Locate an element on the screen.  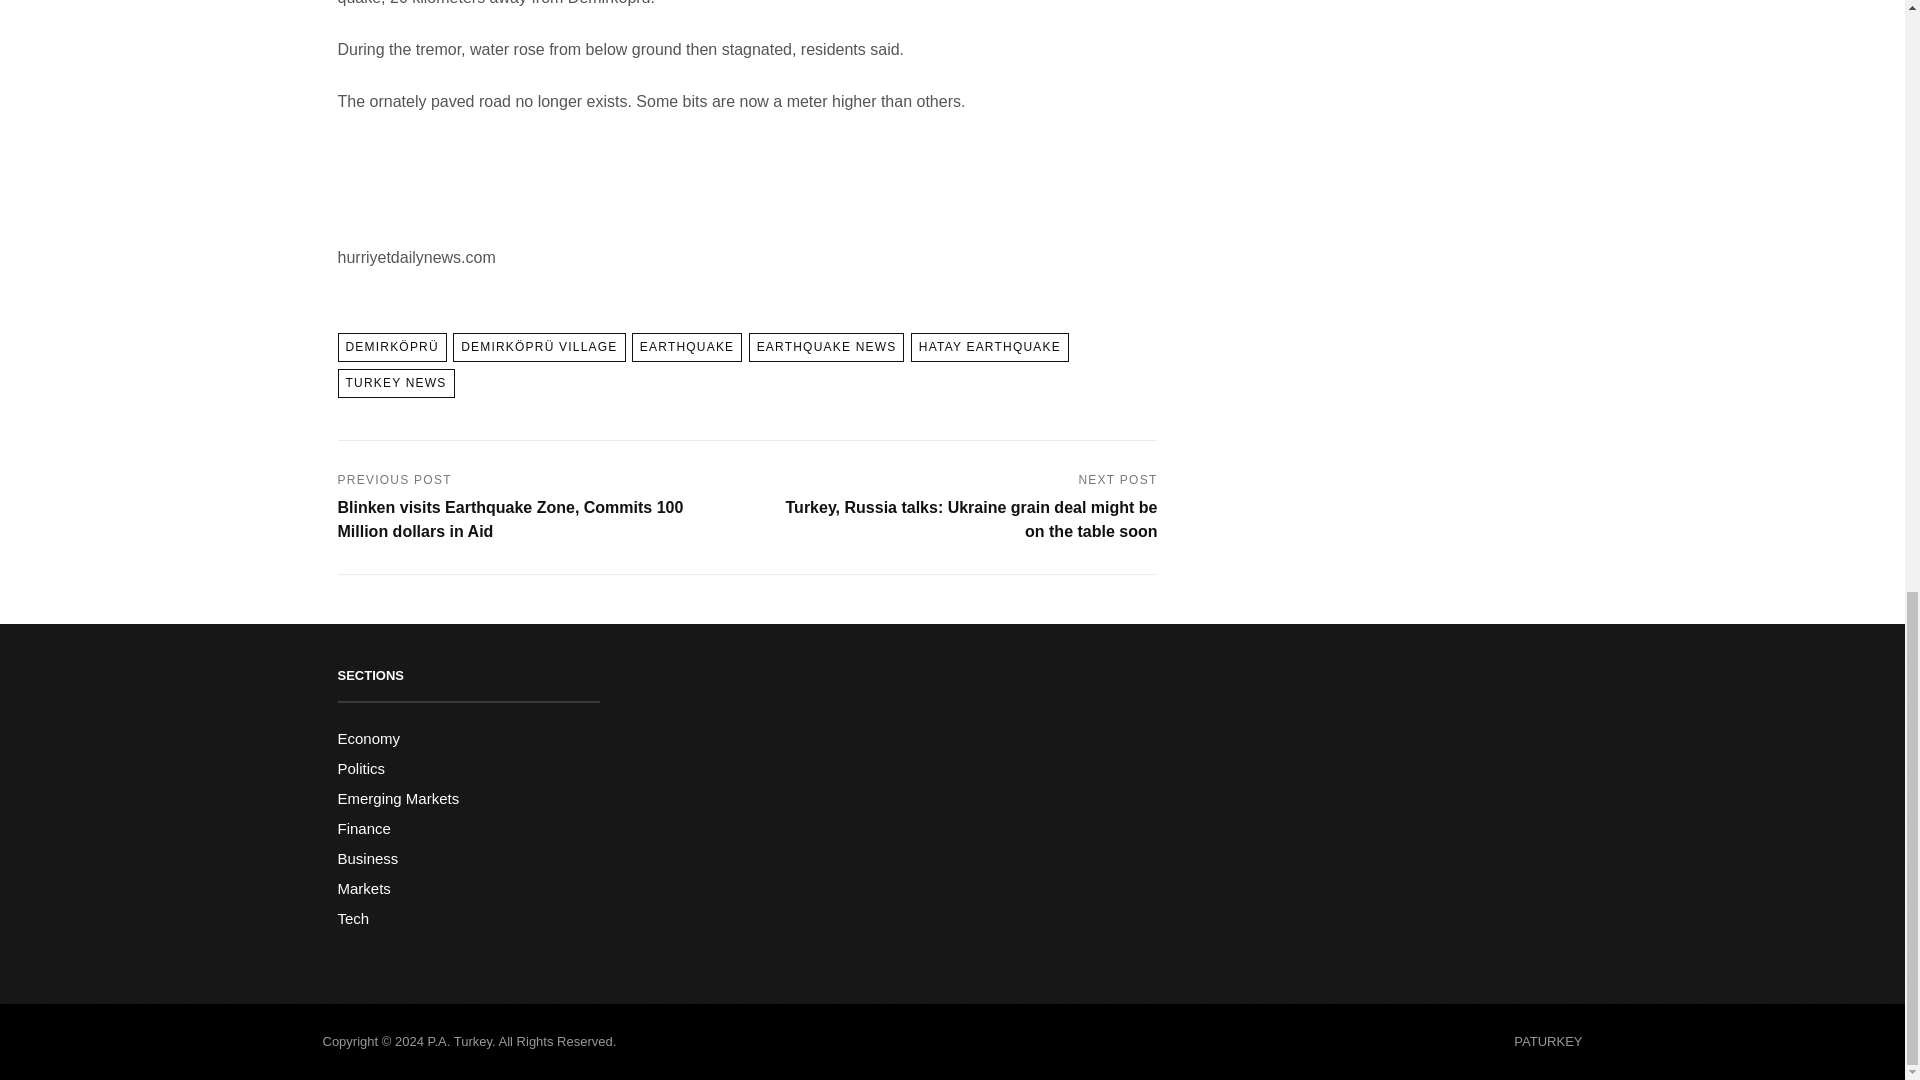
Politics is located at coordinates (361, 768).